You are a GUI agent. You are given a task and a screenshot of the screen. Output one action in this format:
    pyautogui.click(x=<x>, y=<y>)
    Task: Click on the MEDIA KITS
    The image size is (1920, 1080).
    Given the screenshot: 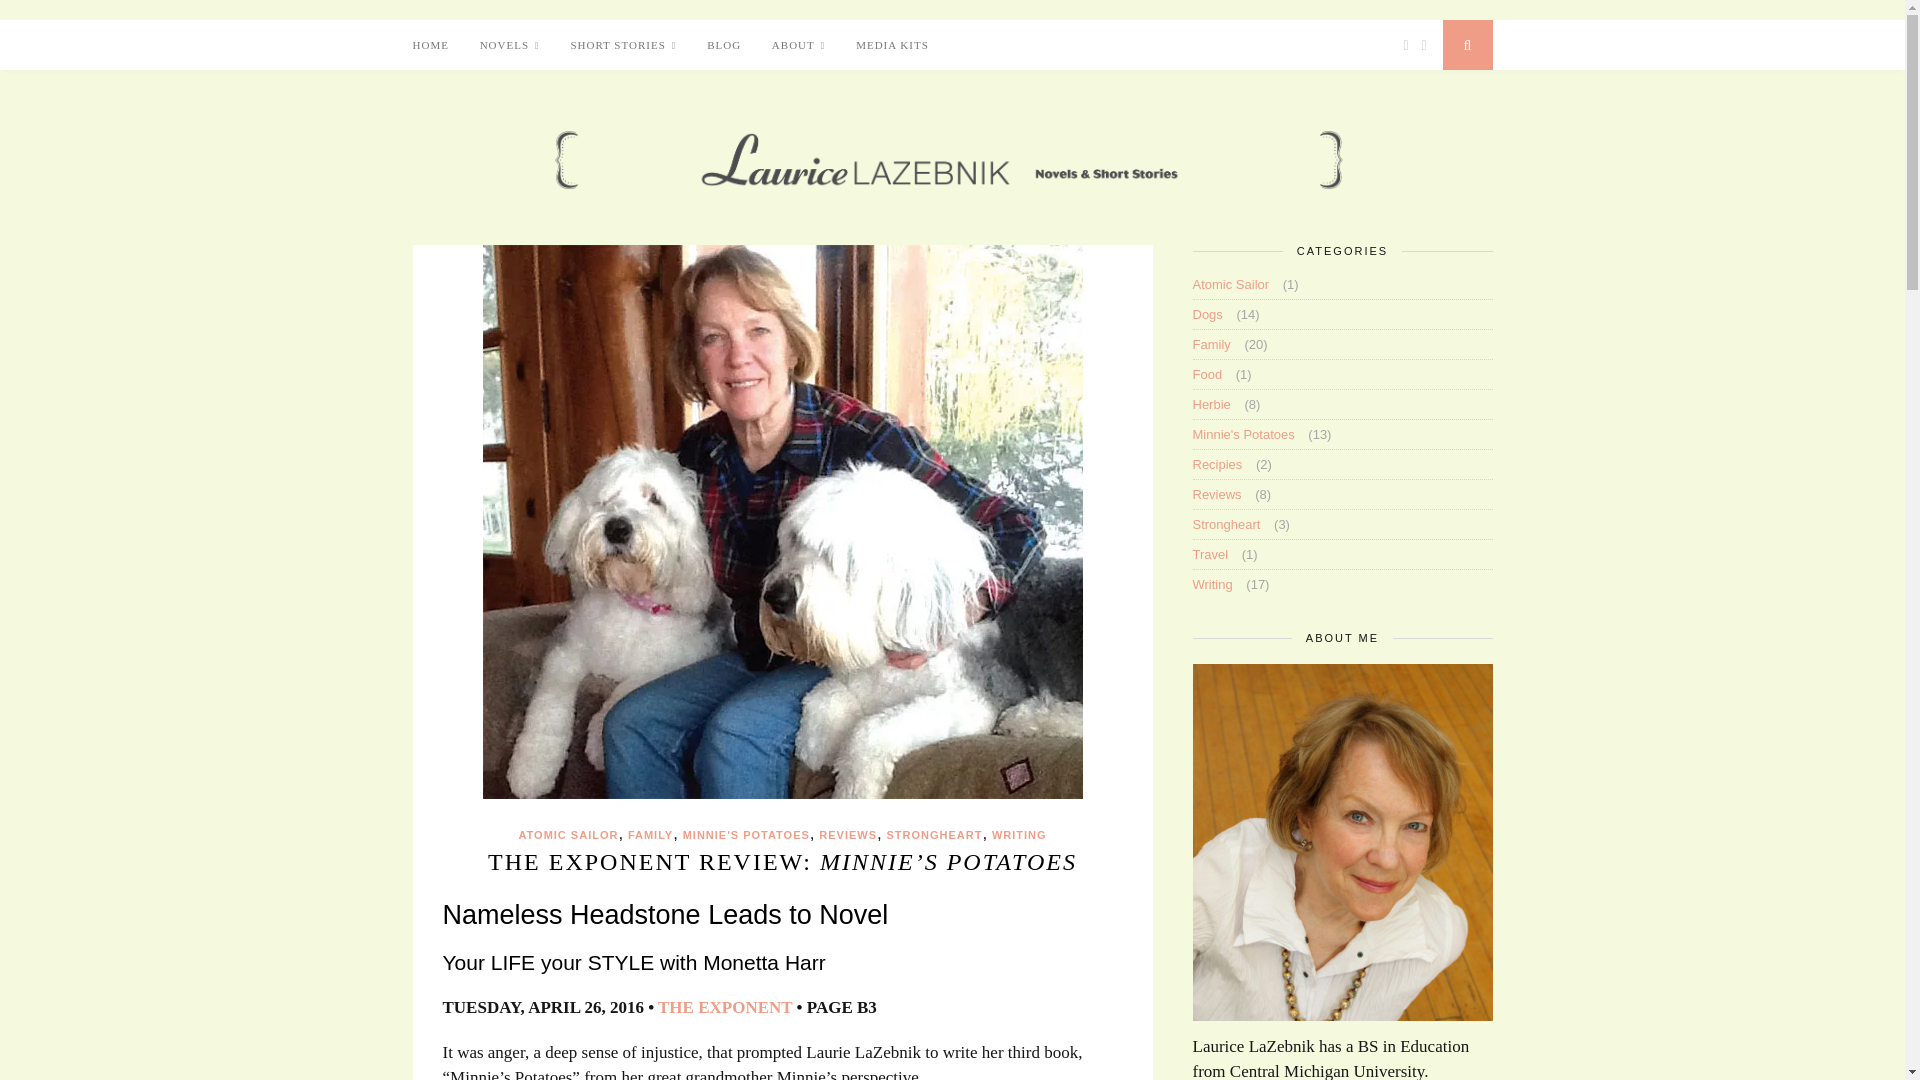 What is the action you would take?
    pyautogui.click(x=892, y=45)
    